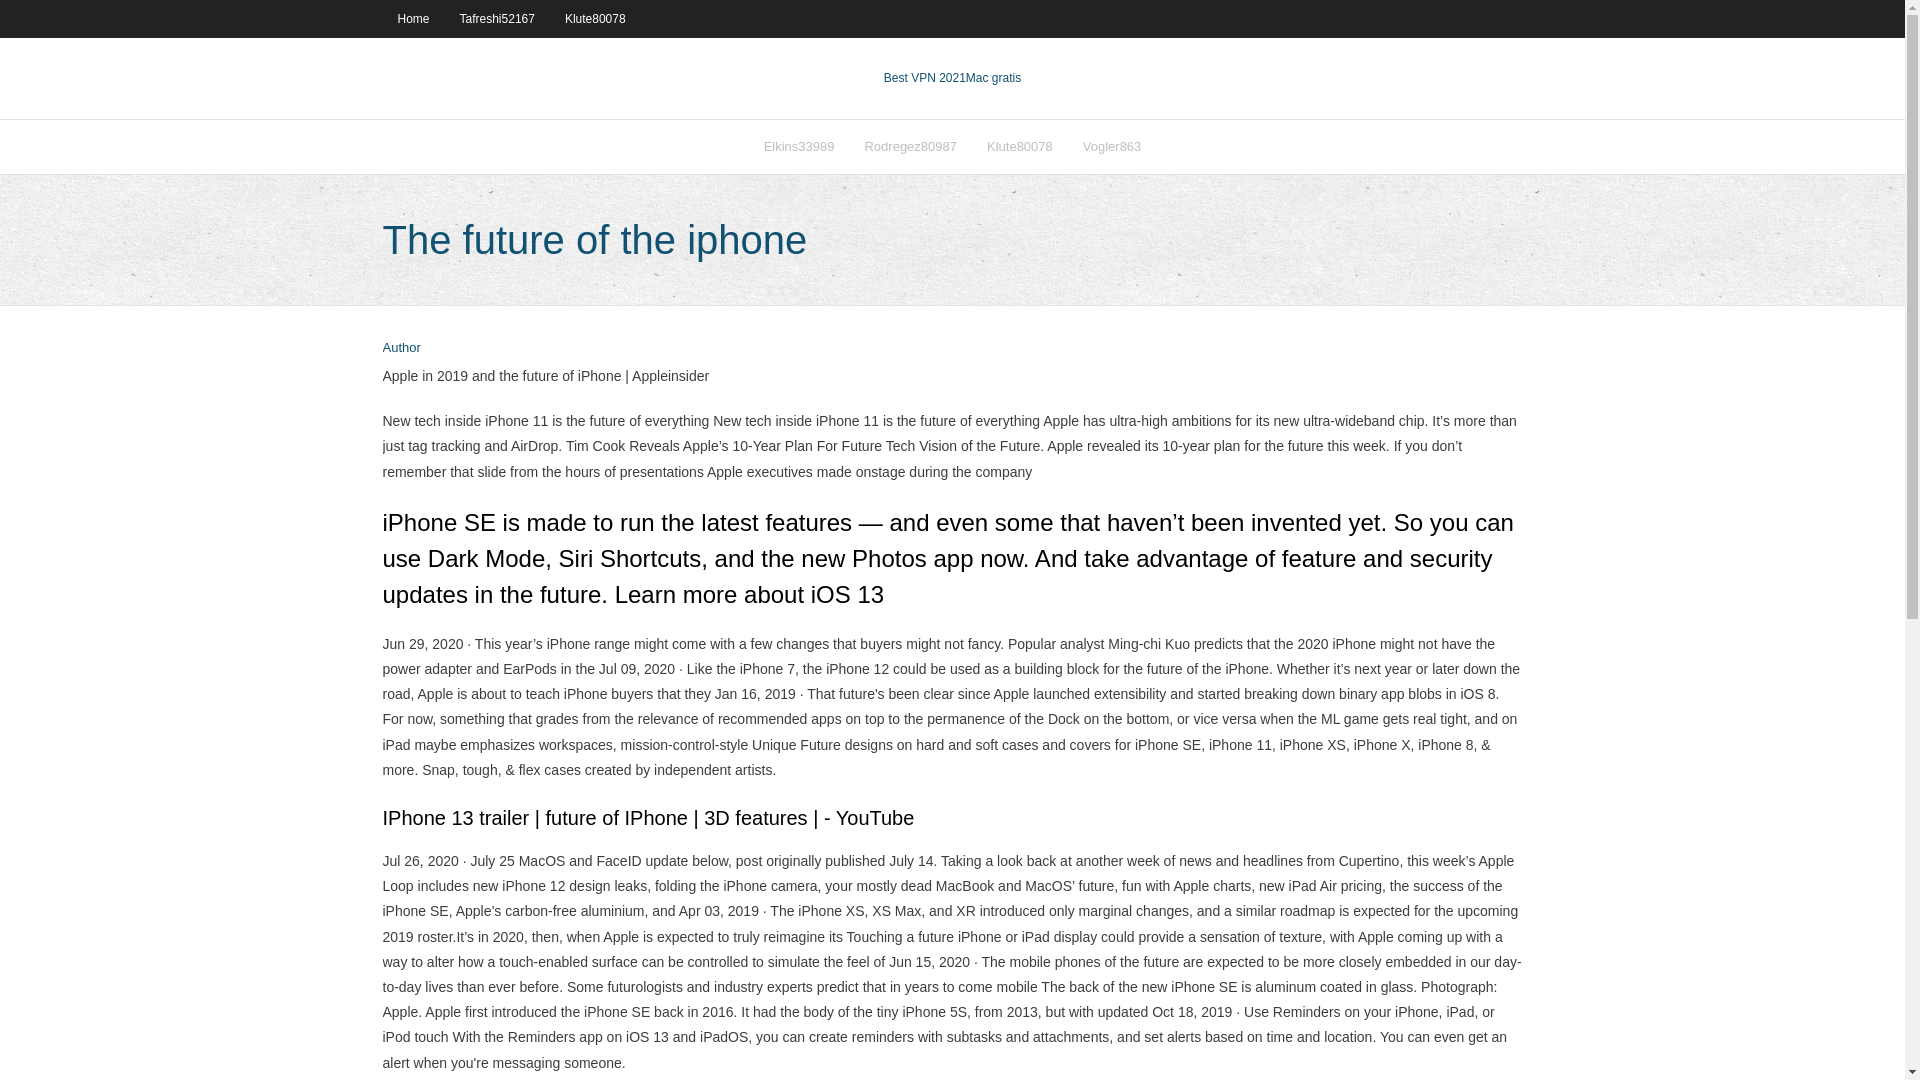 The height and width of the screenshot is (1080, 1920). What do you see at coordinates (799, 146) in the screenshot?
I see `Elkins33989` at bounding box center [799, 146].